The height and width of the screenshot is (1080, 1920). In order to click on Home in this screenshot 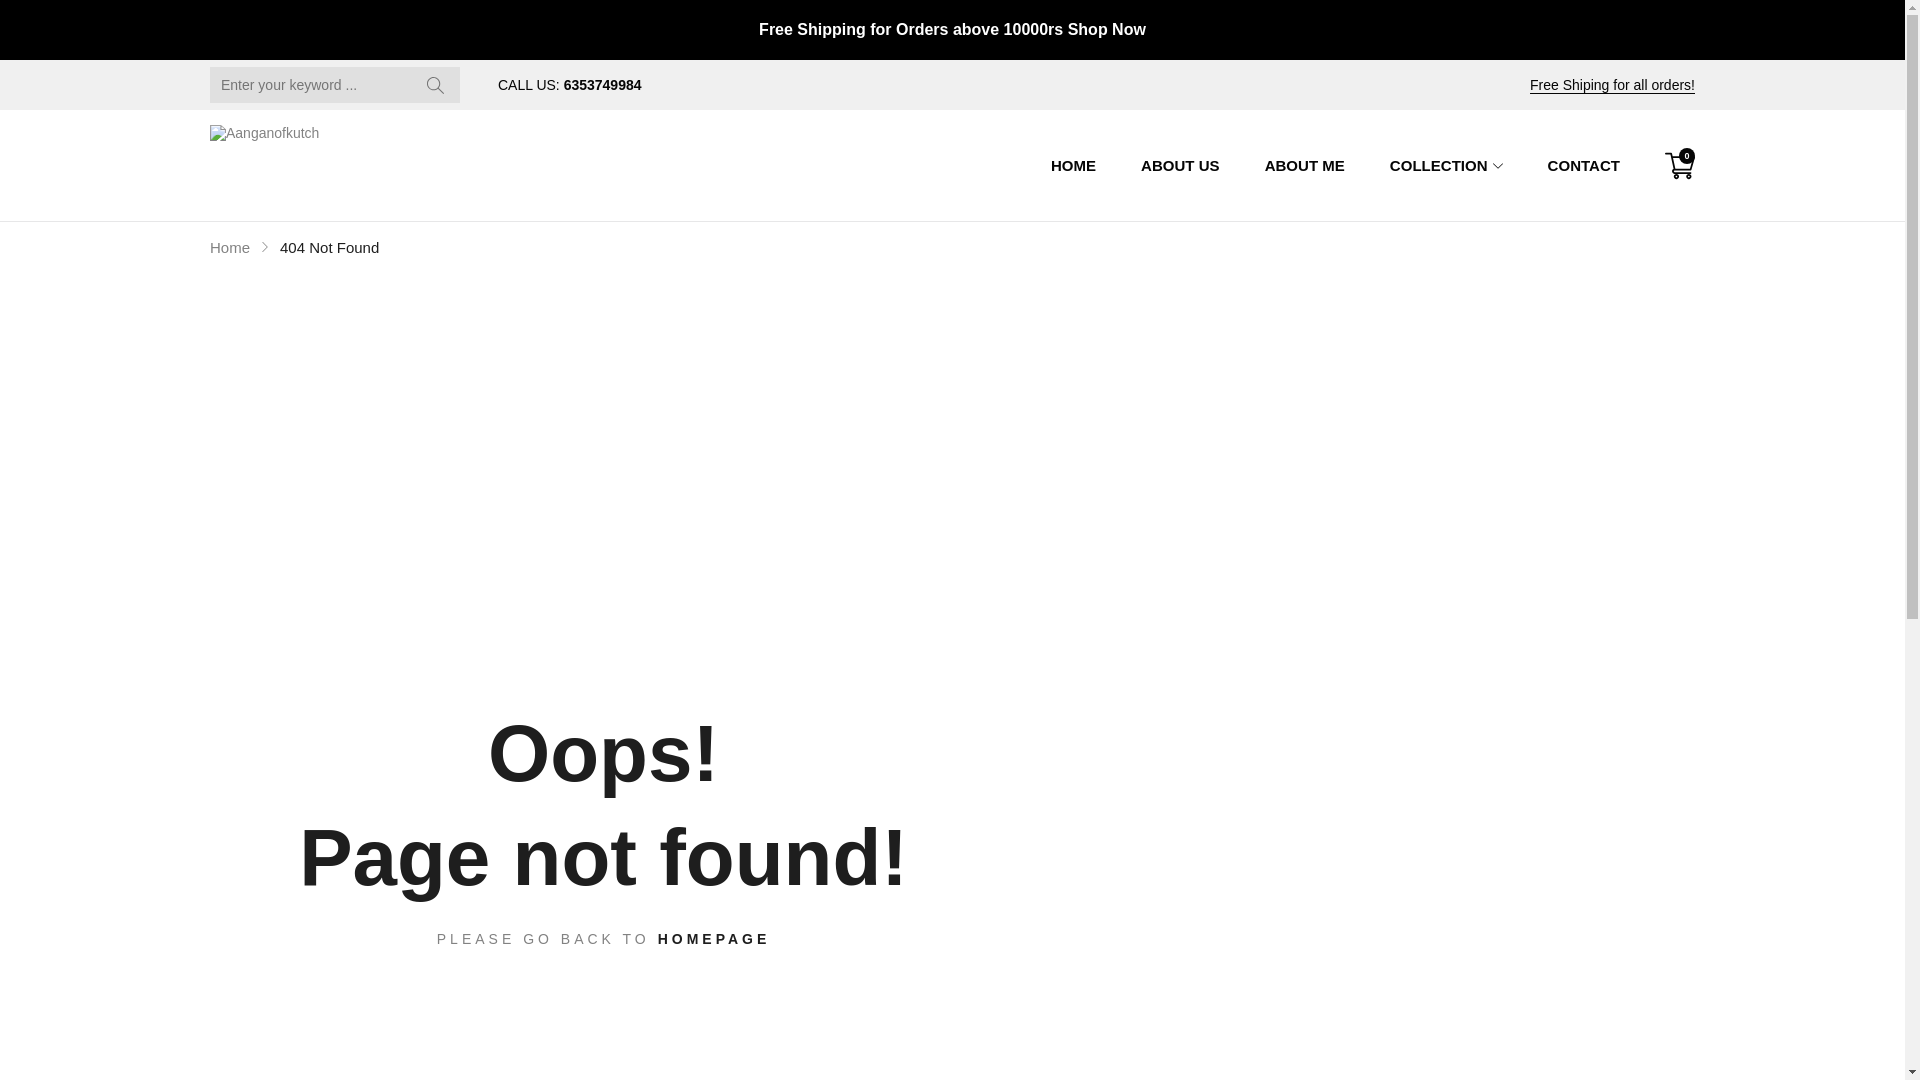, I will do `click(229, 246)`.